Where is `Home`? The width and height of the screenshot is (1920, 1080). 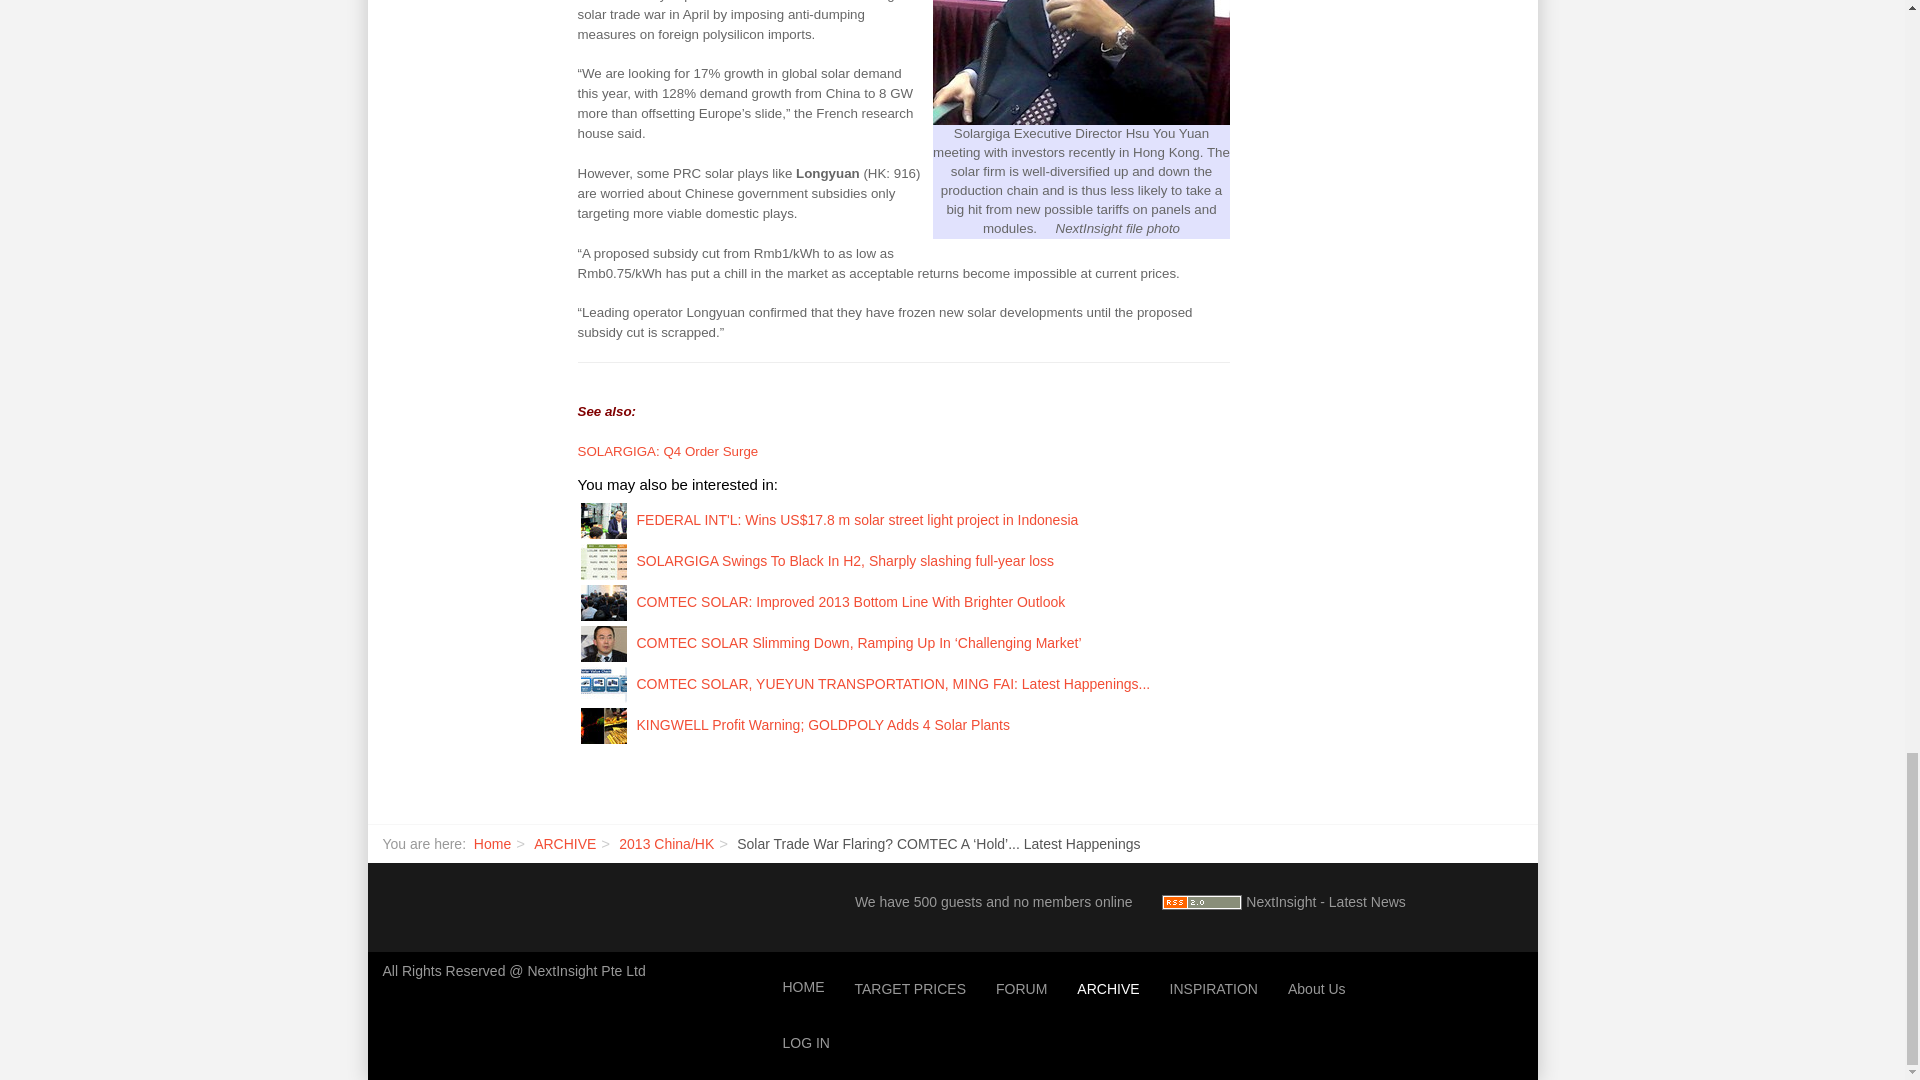
Home is located at coordinates (492, 844).